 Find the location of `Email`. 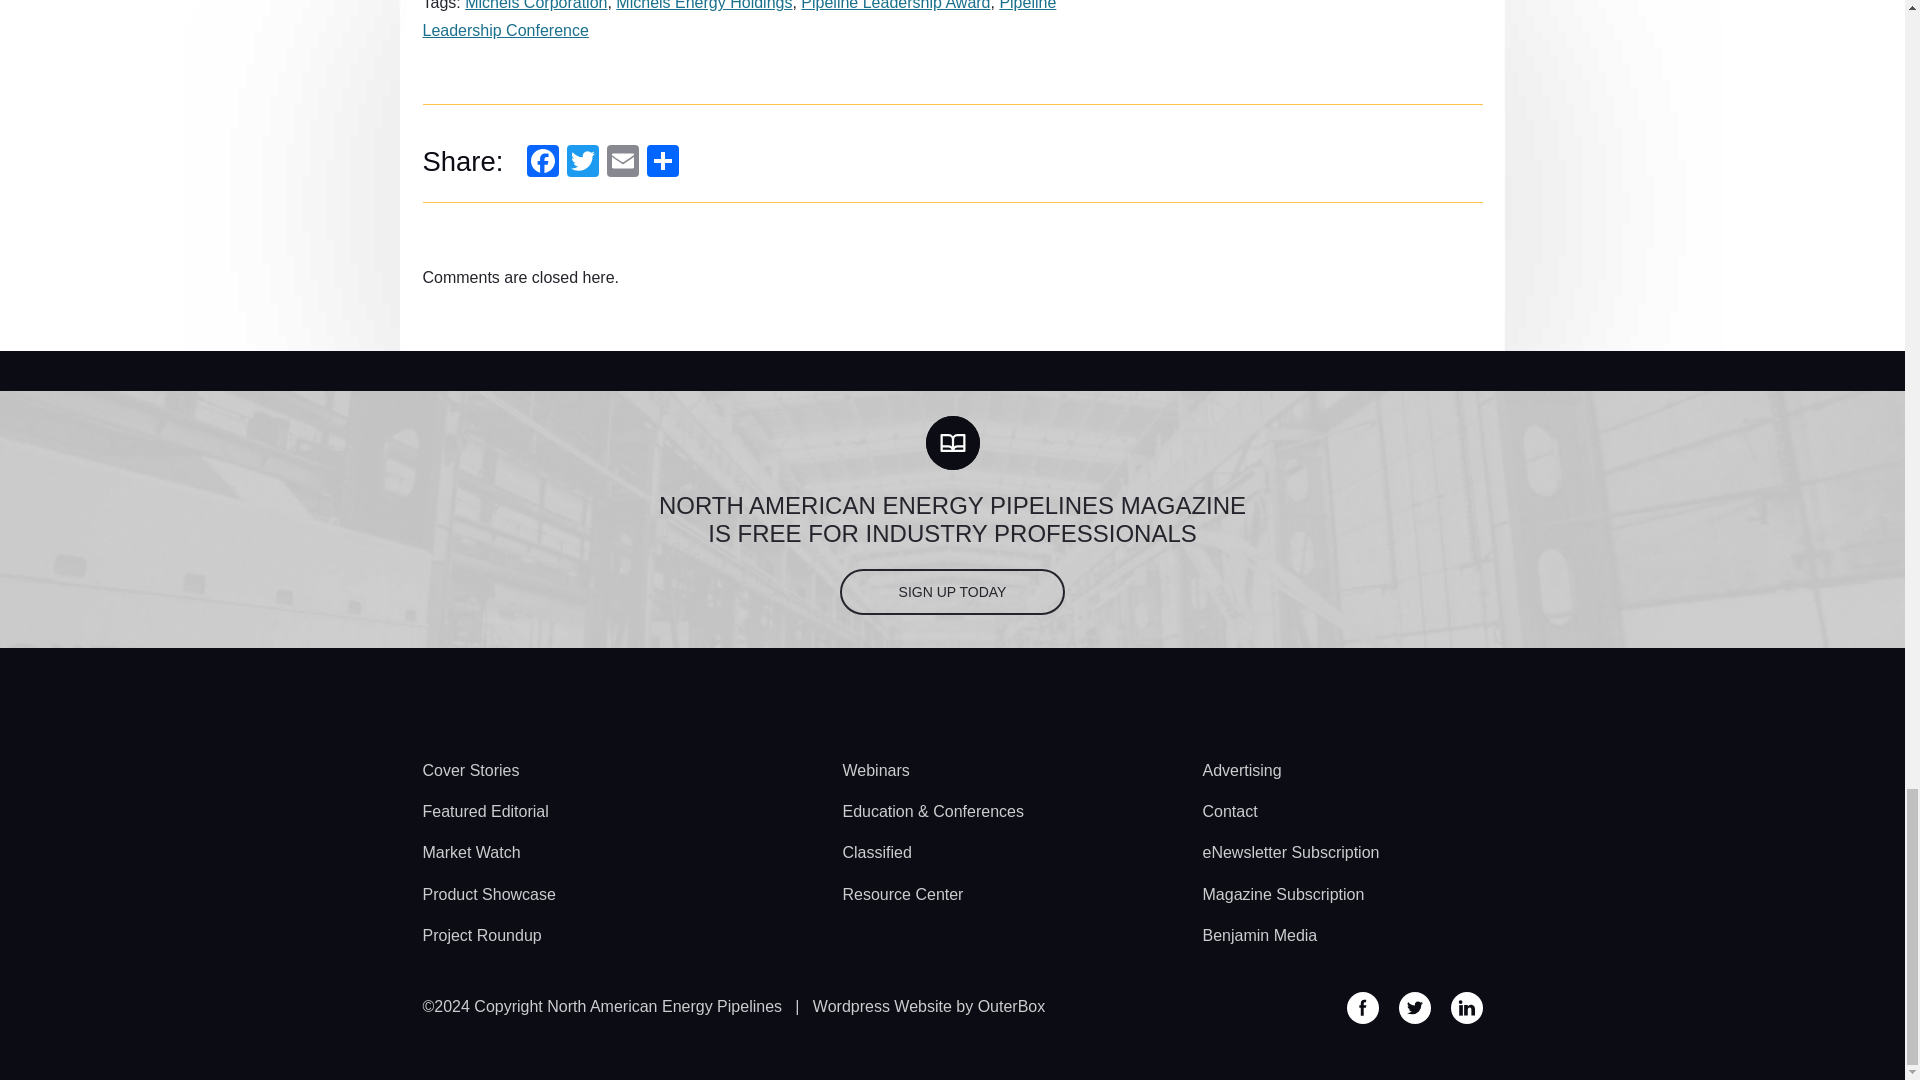

Email is located at coordinates (622, 160).